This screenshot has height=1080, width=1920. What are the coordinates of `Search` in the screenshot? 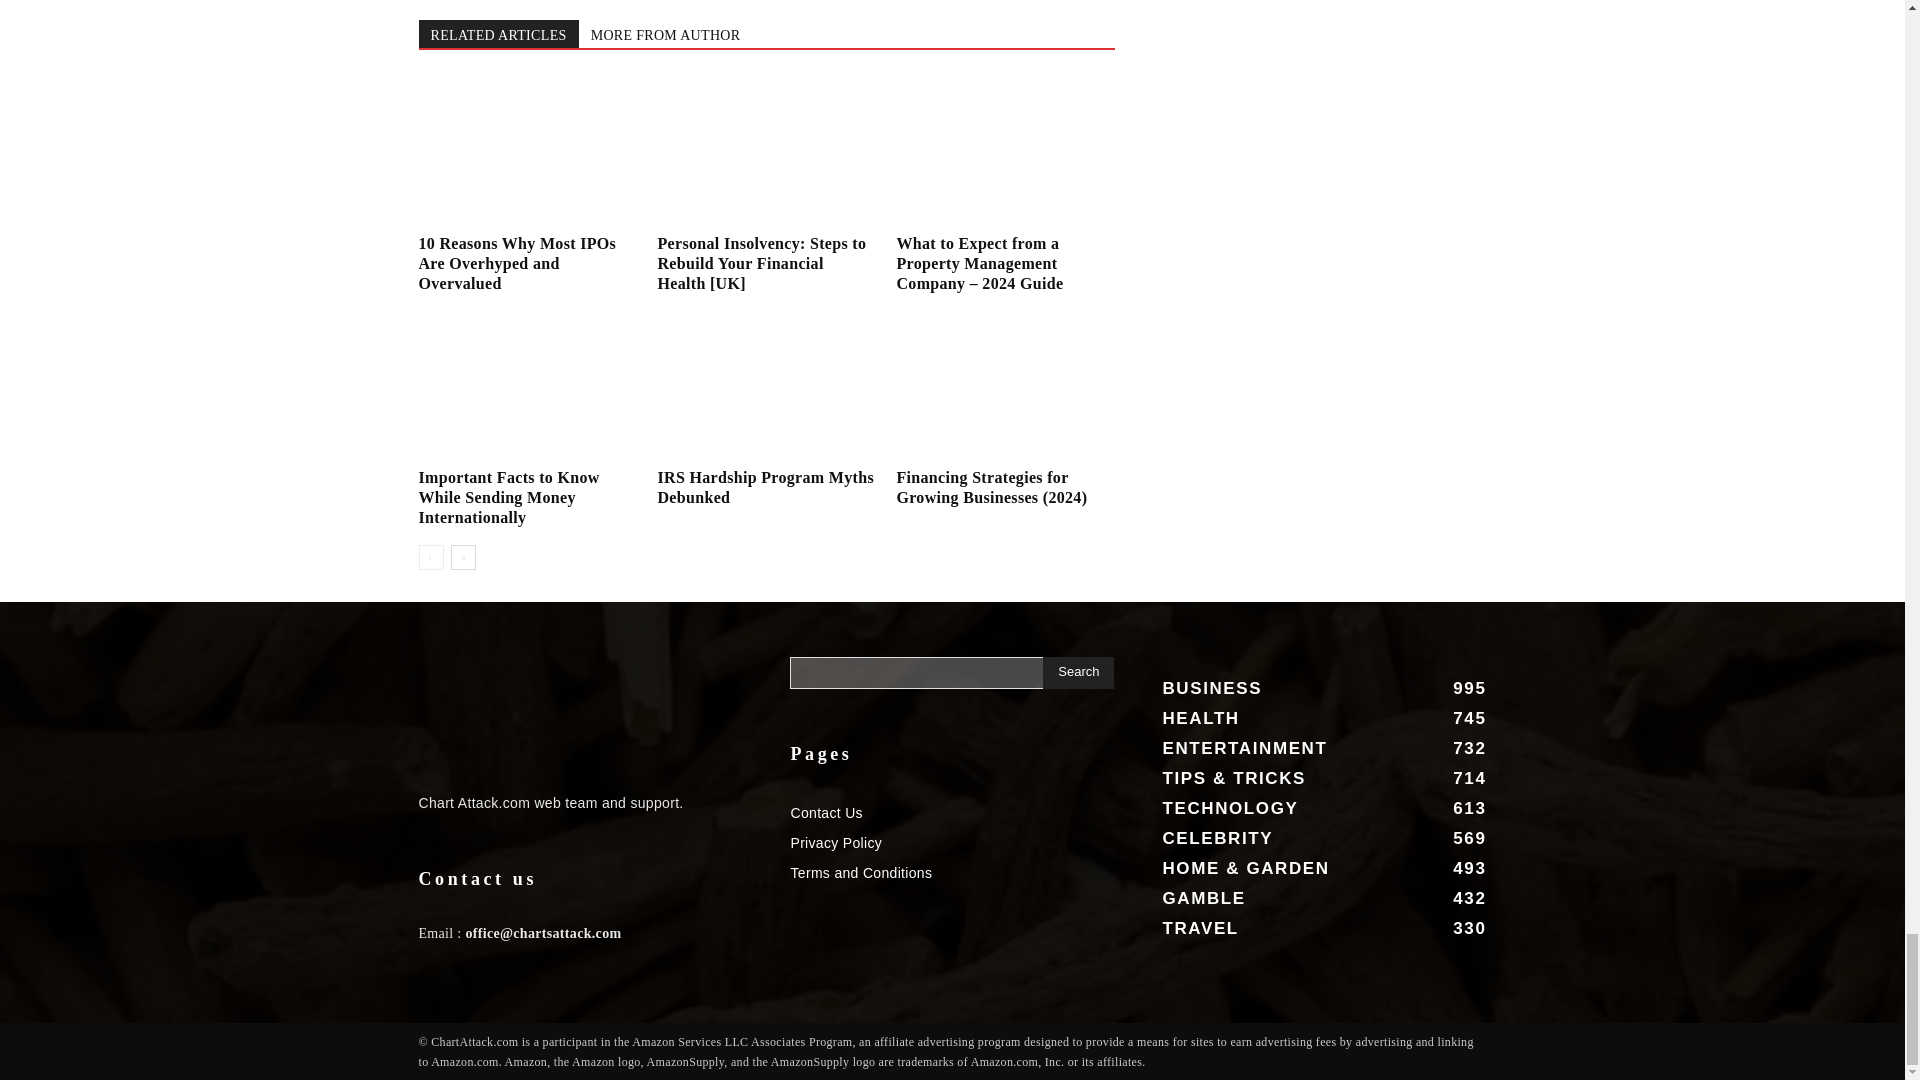 It's located at (1078, 672).